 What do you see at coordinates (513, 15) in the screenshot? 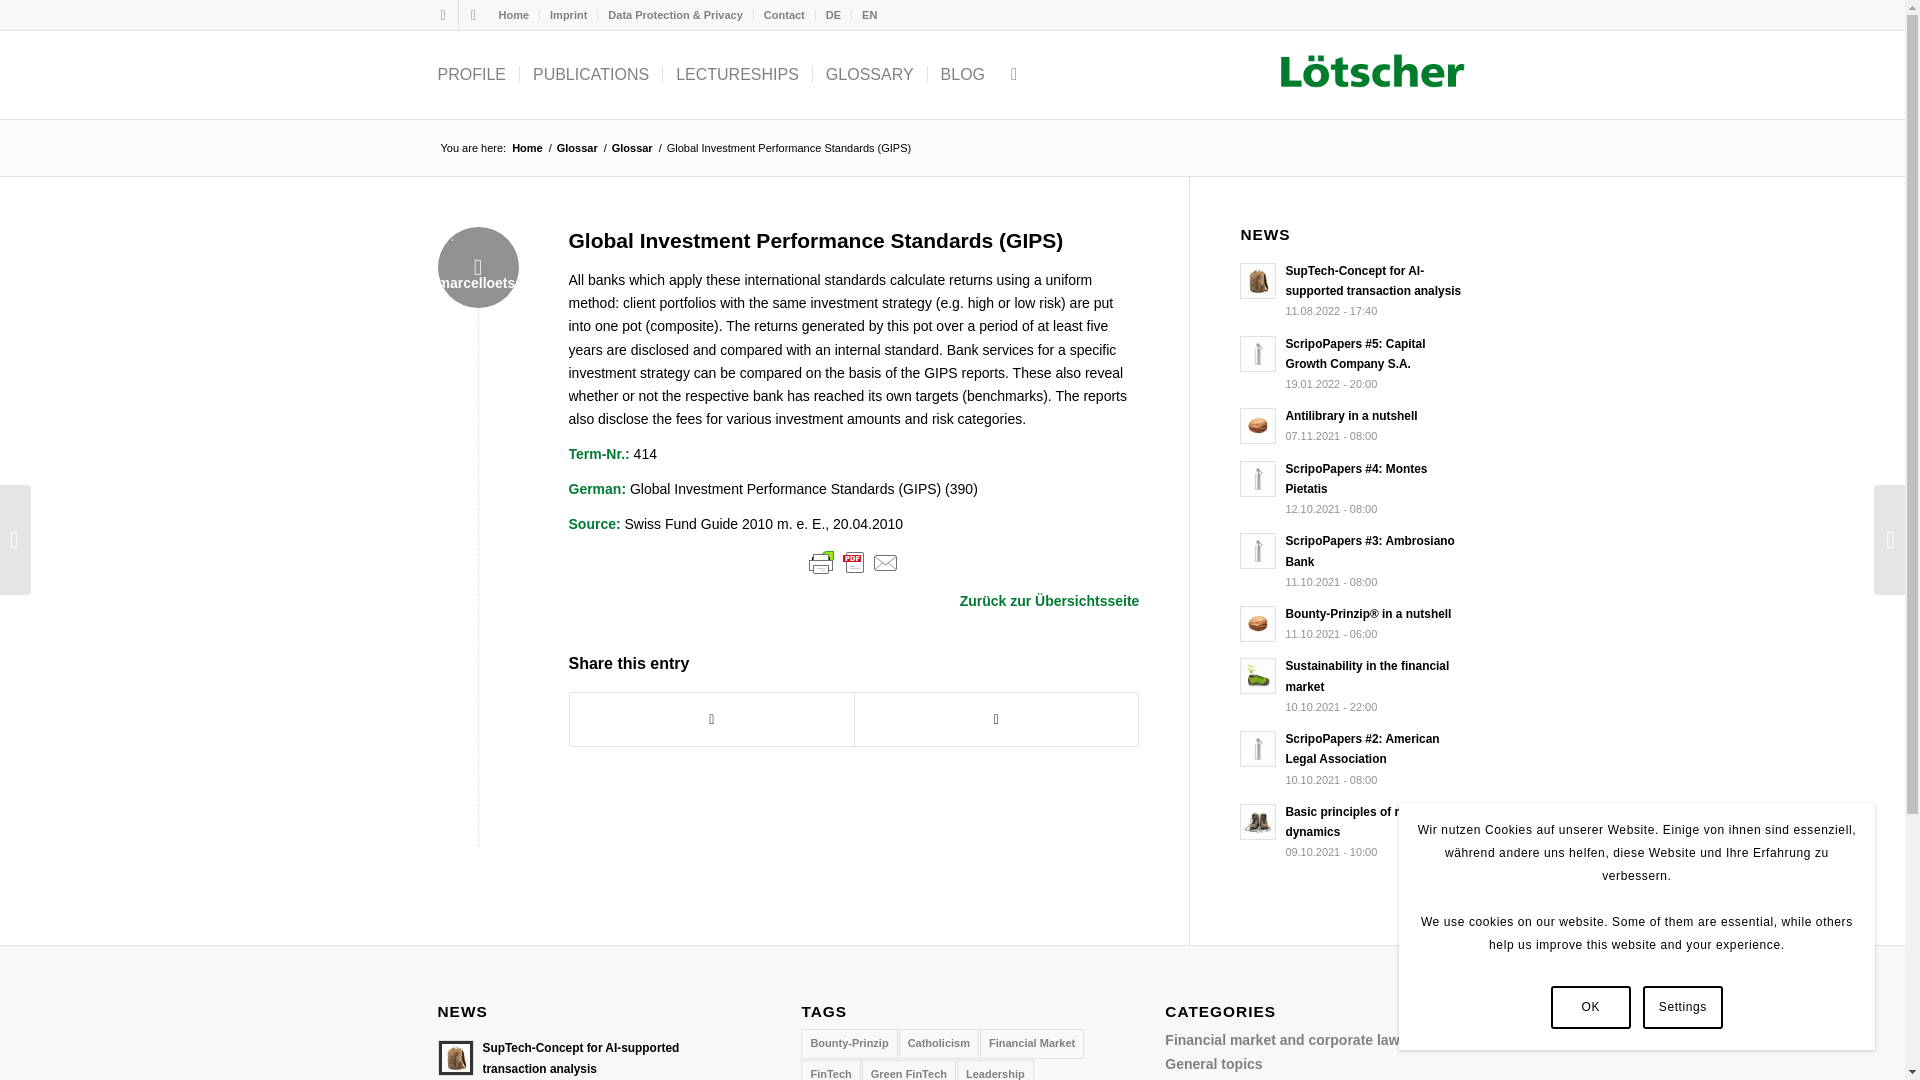
I see `Home` at bounding box center [513, 15].